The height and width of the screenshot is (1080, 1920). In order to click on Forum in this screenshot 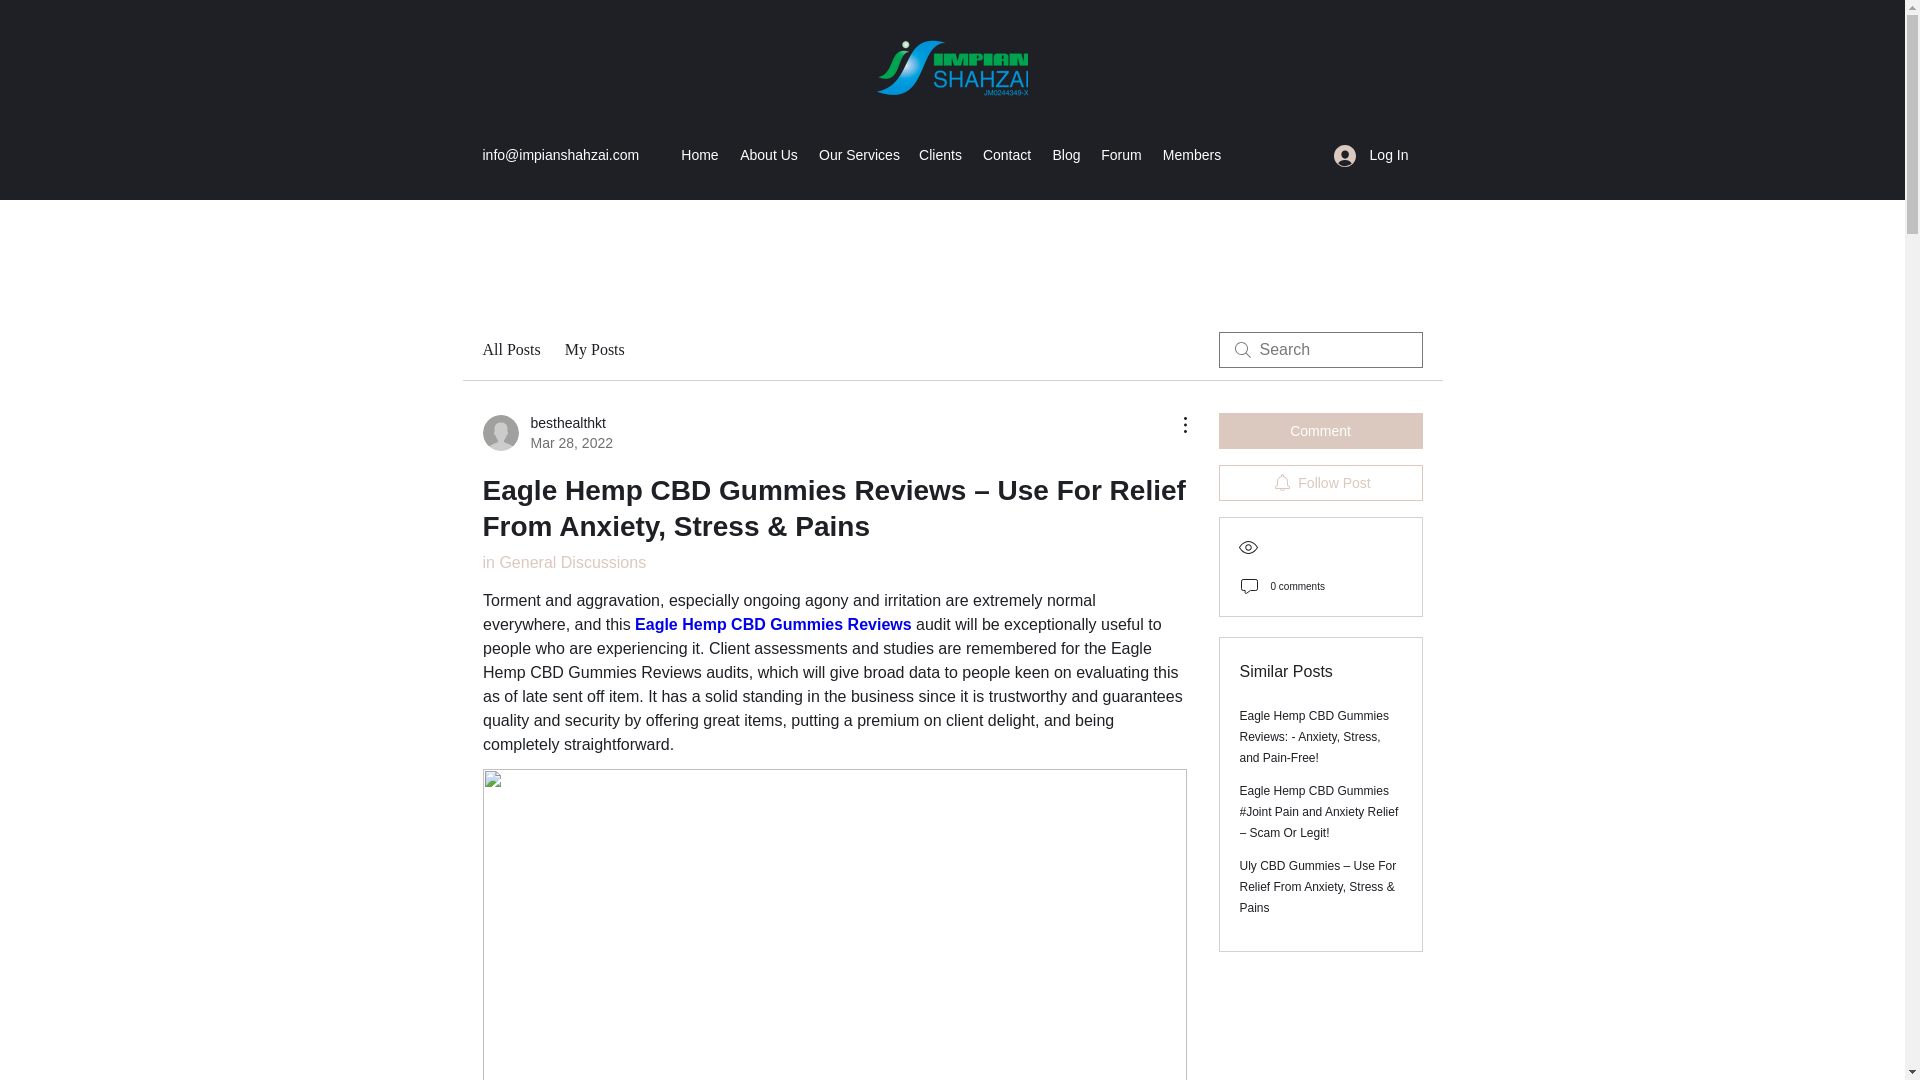, I will do `click(1371, 155)`.